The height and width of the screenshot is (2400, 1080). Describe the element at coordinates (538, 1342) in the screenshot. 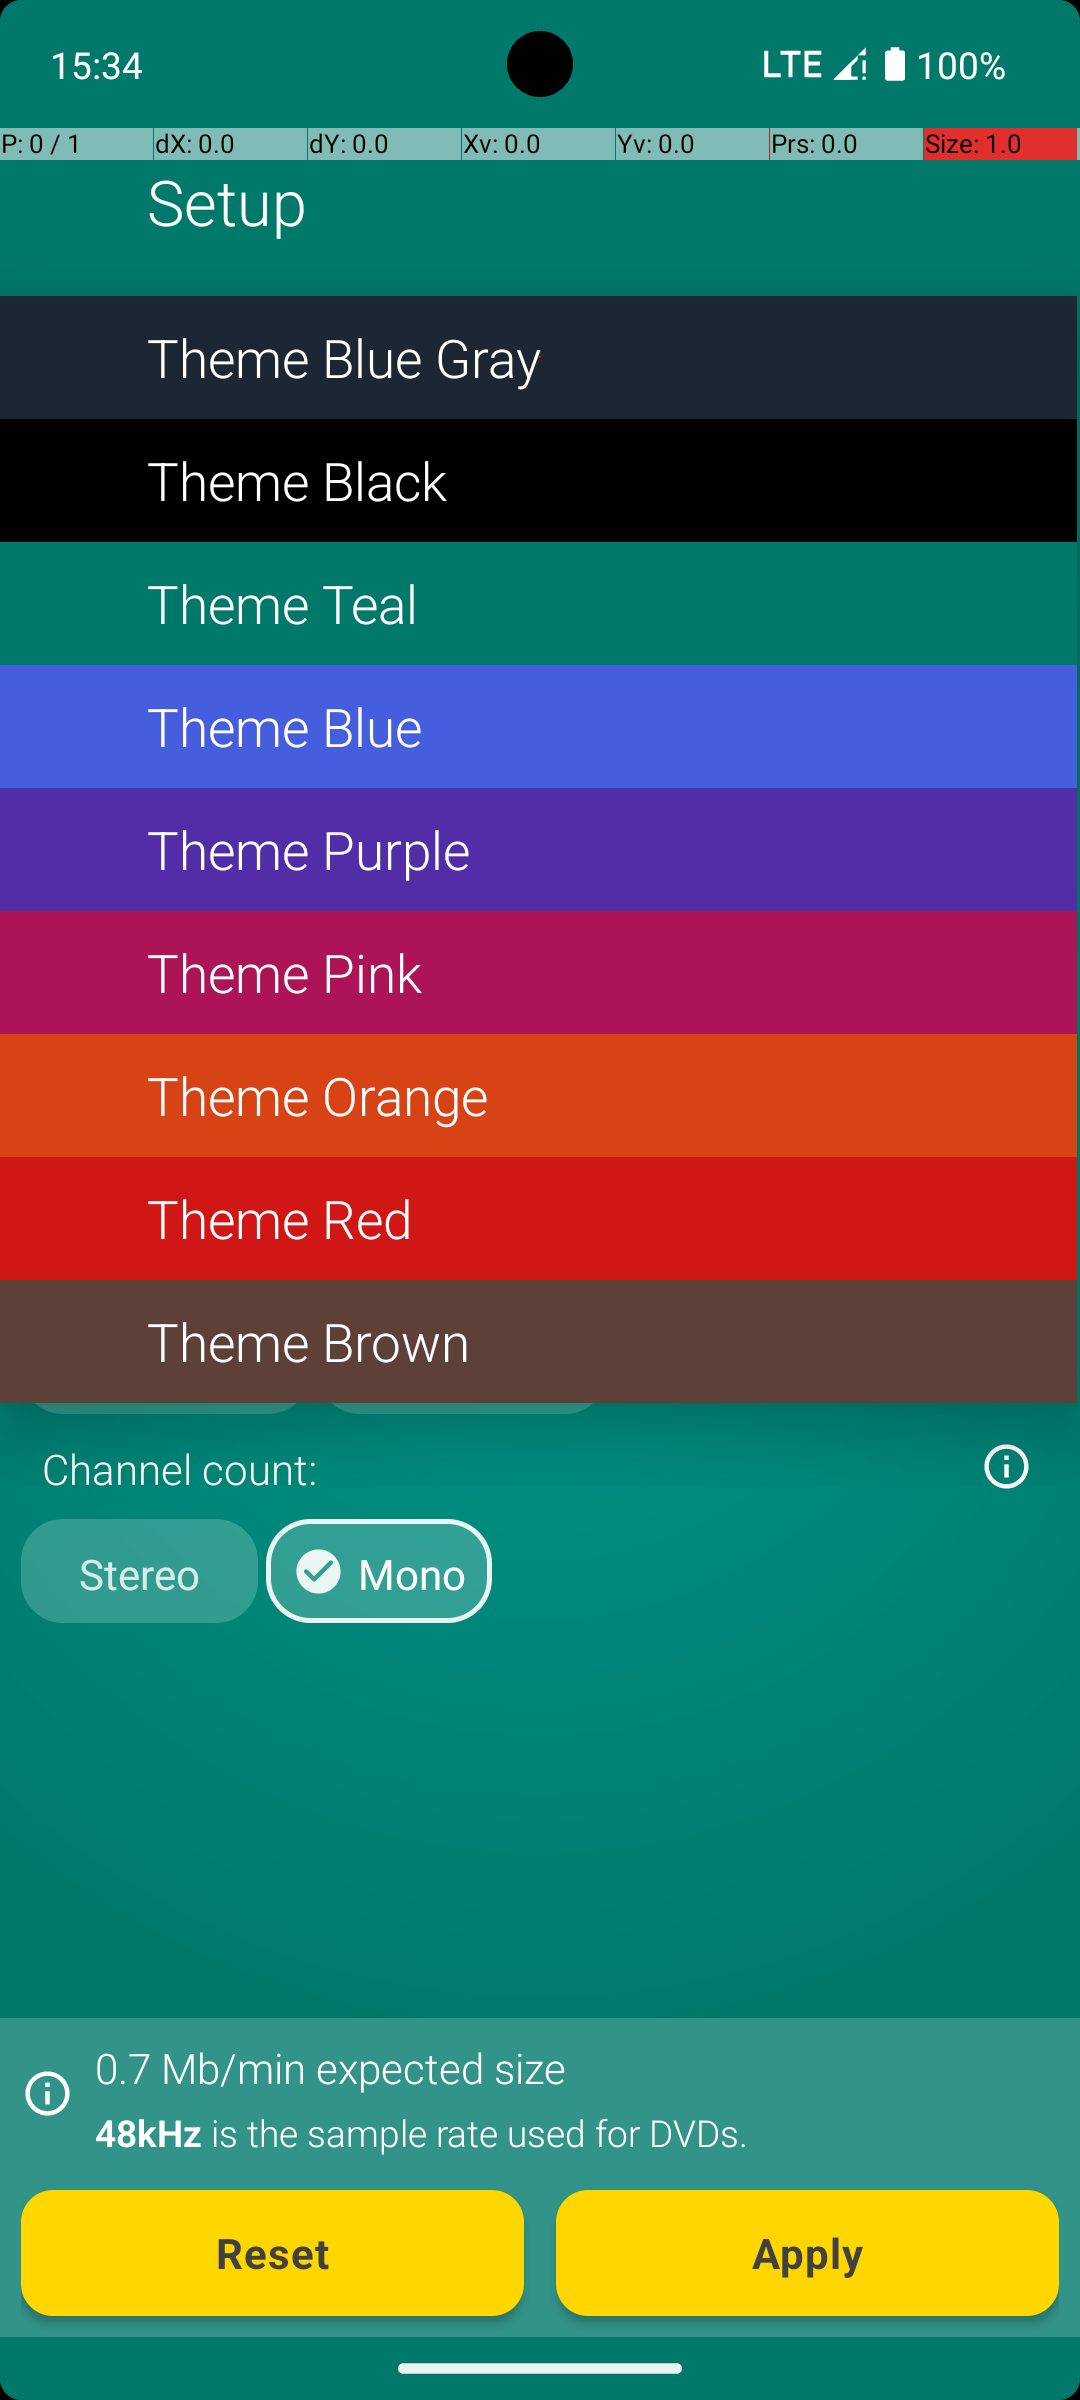

I see `Theme Brown` at that location.